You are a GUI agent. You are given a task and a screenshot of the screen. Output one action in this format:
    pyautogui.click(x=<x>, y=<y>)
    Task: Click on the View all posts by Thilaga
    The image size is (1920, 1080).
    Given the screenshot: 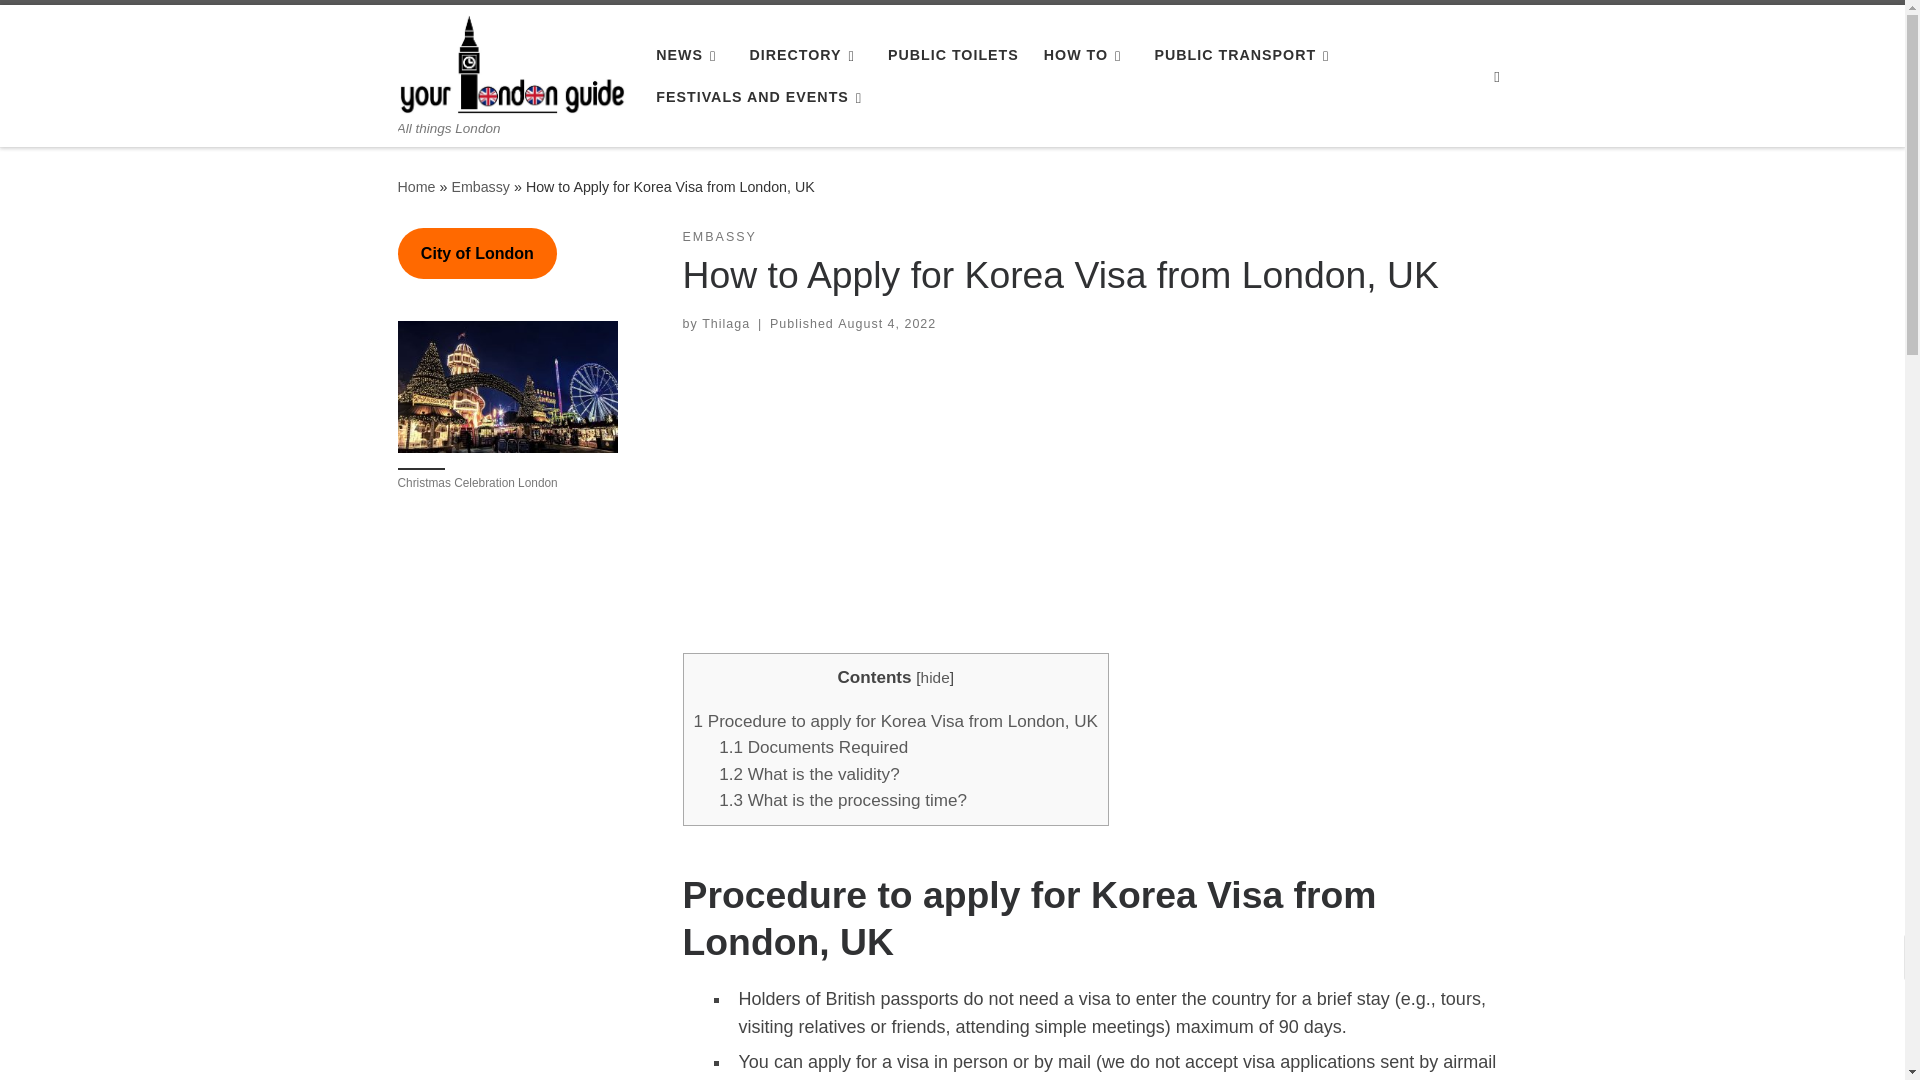 What is the action you would take?
    pyautogui.click(x=726, y=324)
    